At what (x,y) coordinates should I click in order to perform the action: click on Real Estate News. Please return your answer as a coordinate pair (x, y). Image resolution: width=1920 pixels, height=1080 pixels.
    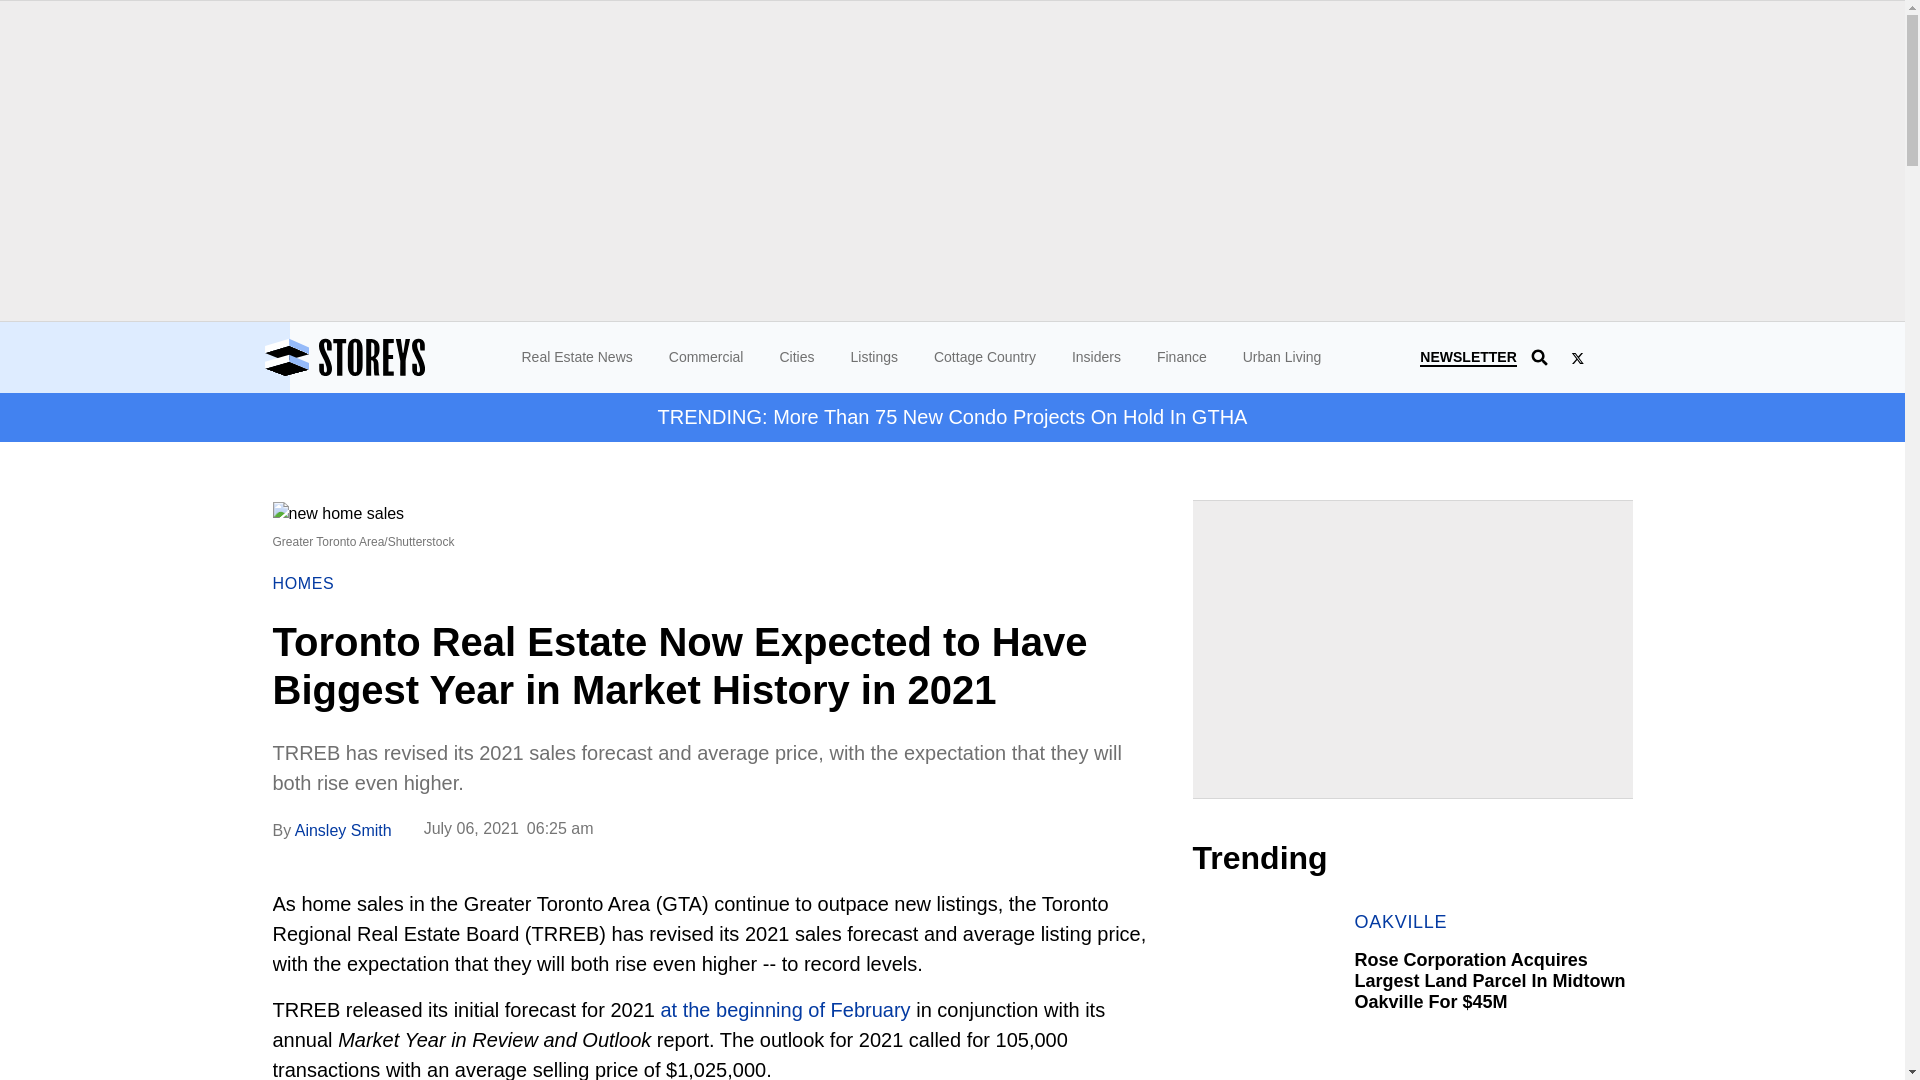
    Looking at the image, I should click on (578, 356).